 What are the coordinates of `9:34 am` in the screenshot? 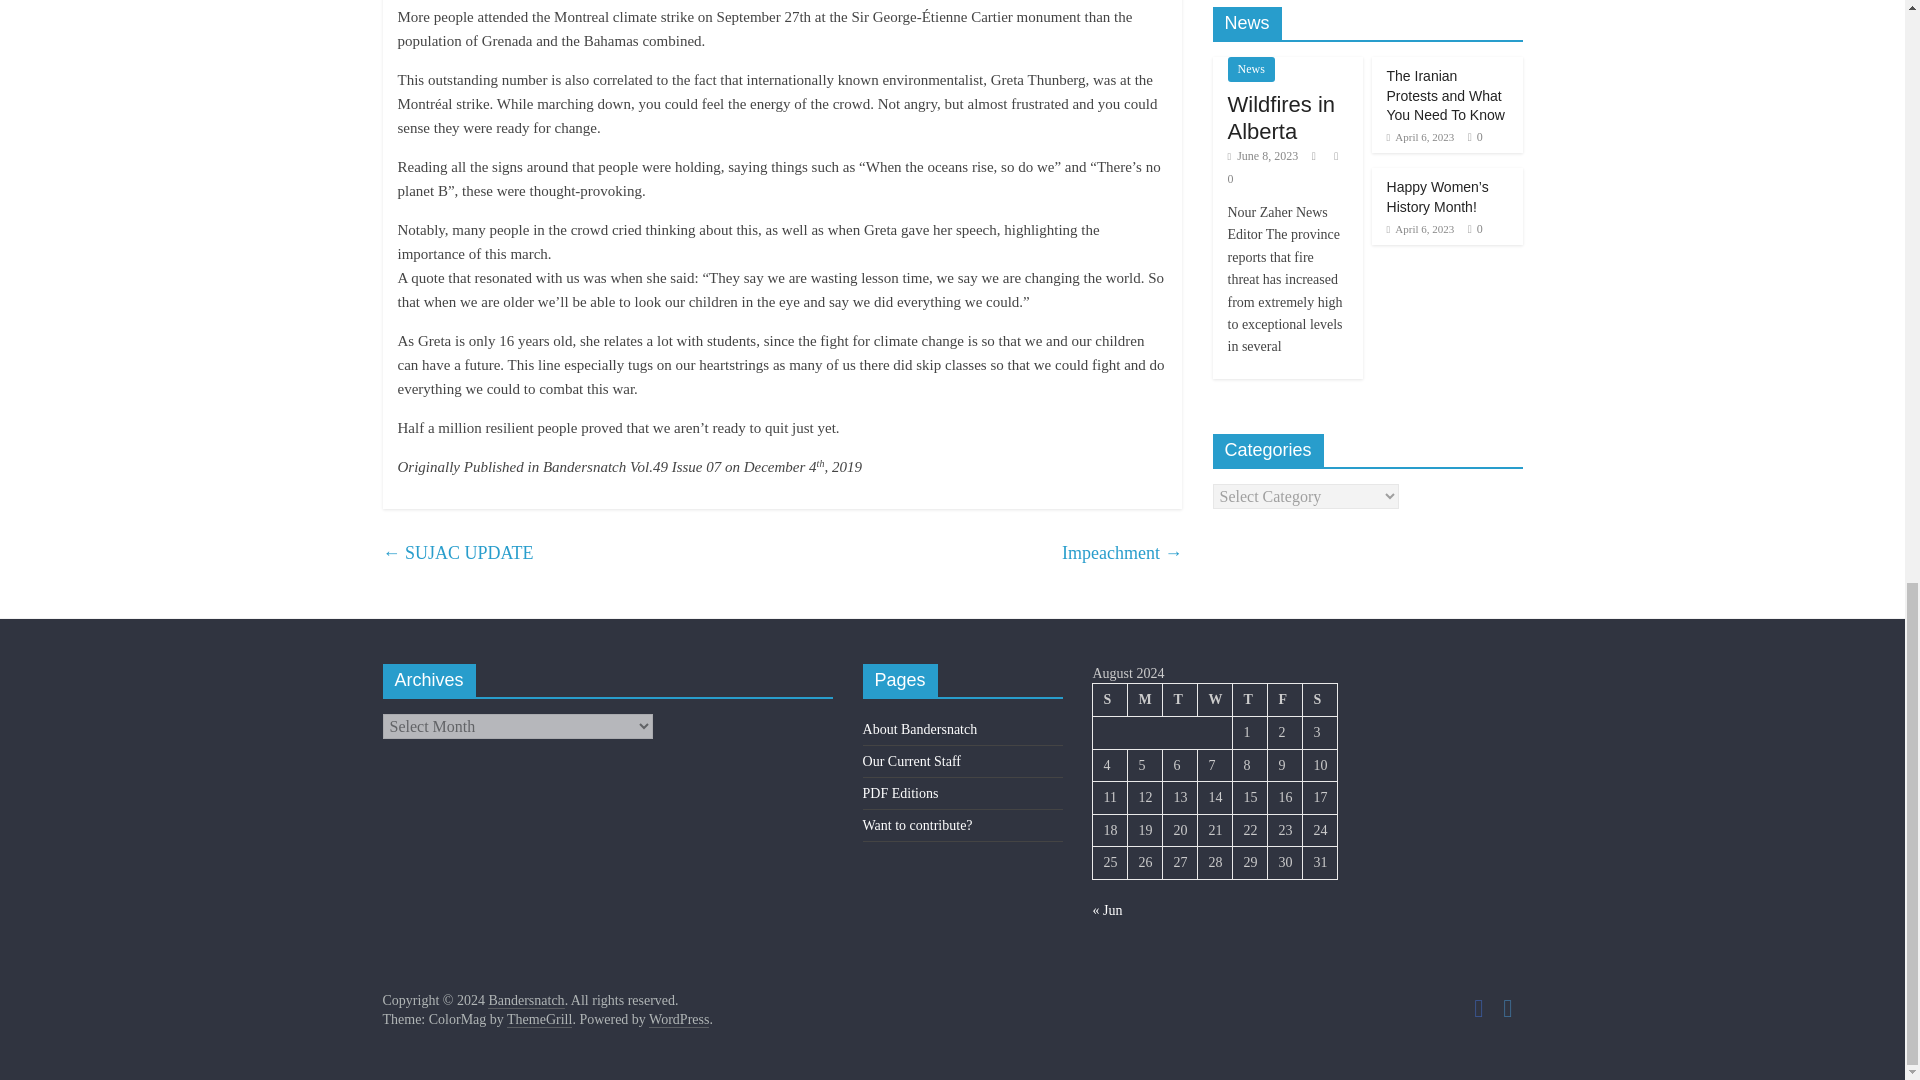 It's located at (1264, 156).